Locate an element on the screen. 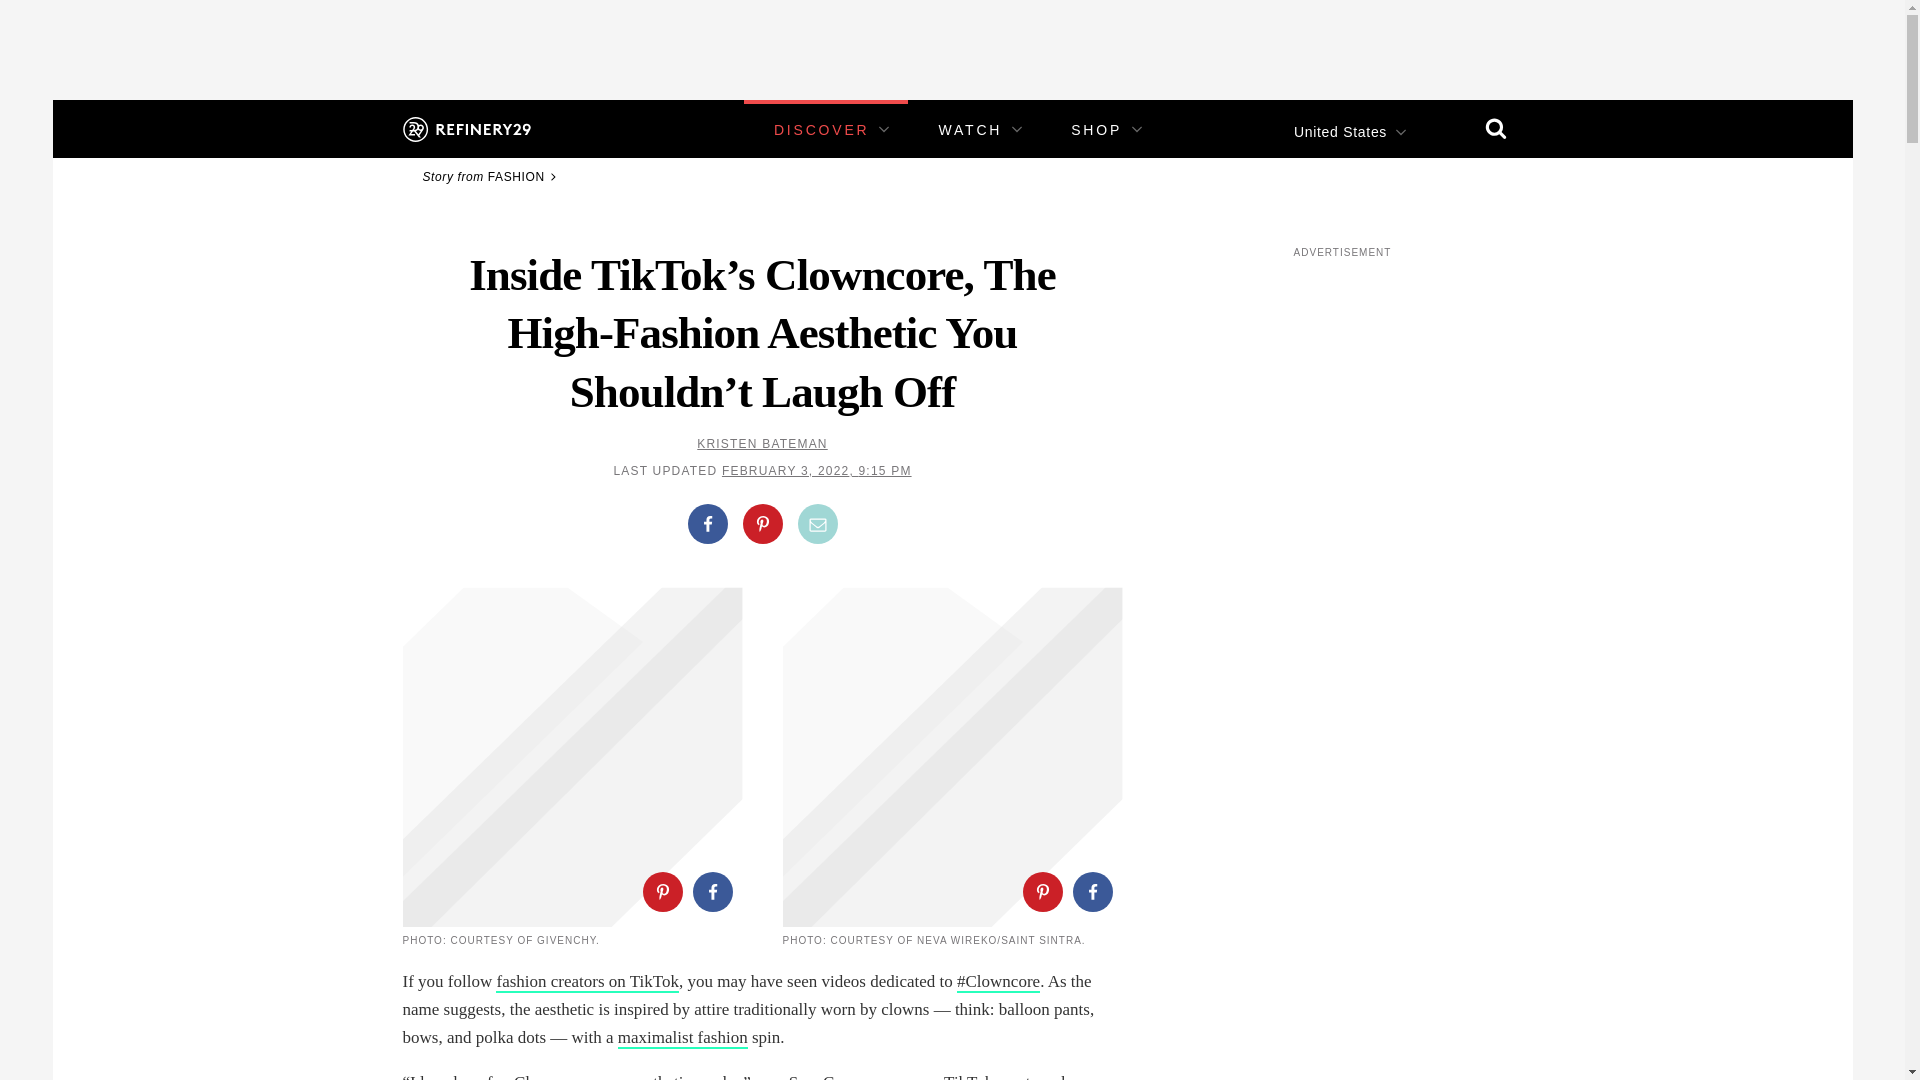 This screenshot has height=1080, width=1920. DISCOVER is located at coordinates (821, 130).